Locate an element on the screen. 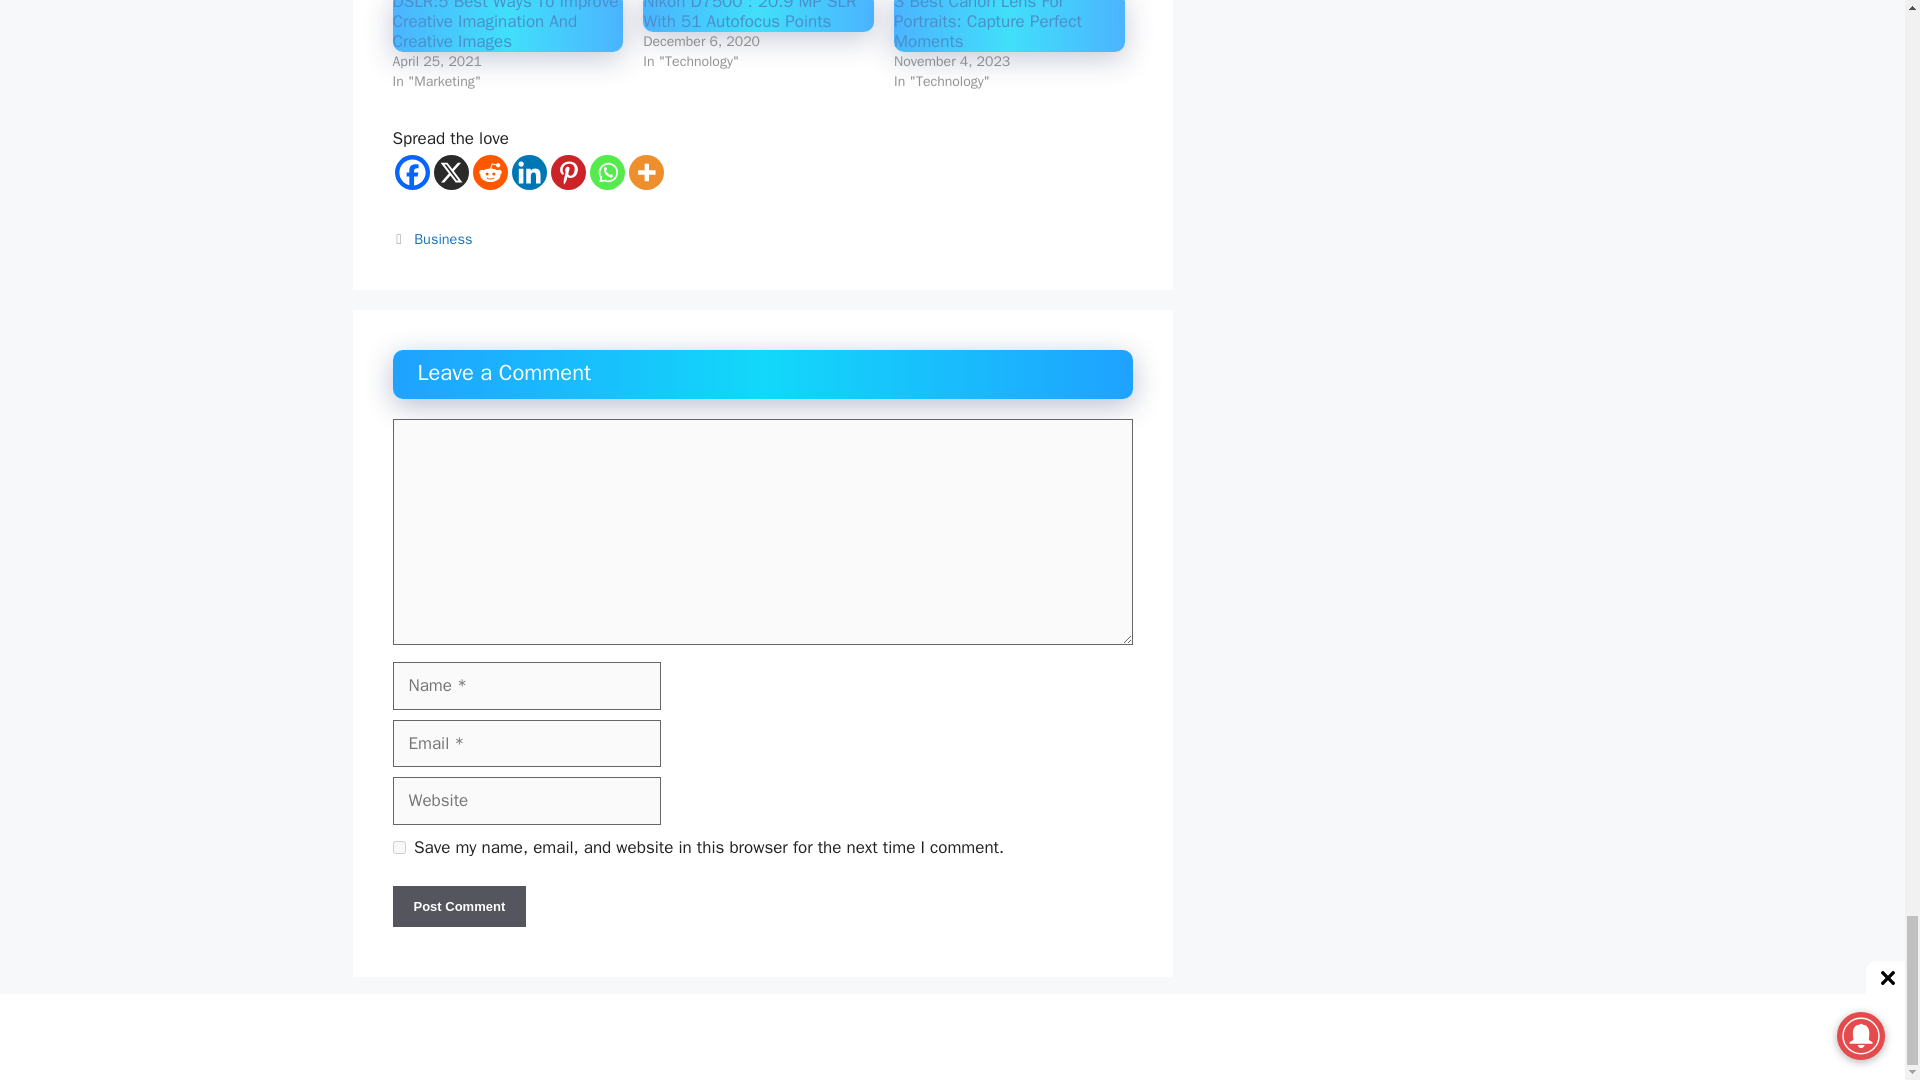 This screenshot has width=1920, height=1080. Nikon D7500 : 20.9 MP SLR With 51 Autofocus Points is located at coordinates (750, 16).